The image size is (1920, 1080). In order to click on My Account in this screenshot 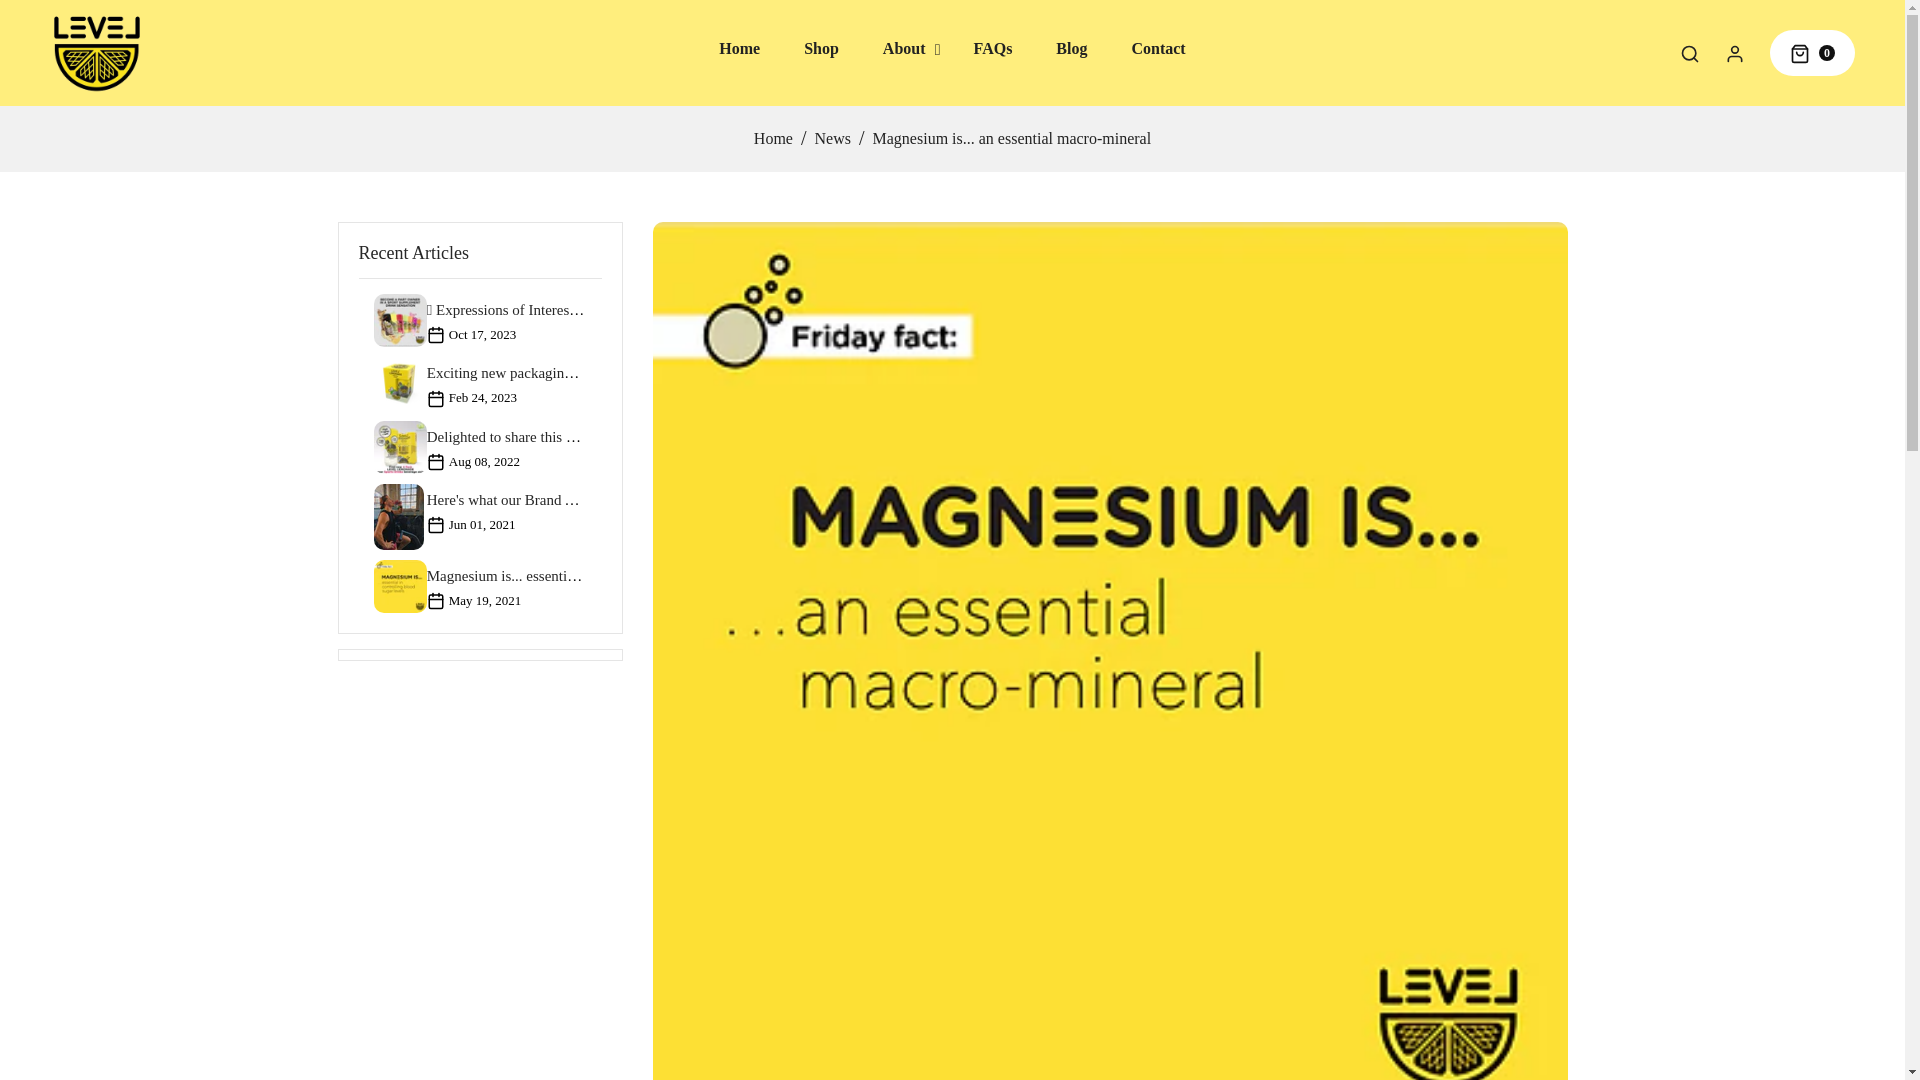, I will do `click(1734, 52)`.